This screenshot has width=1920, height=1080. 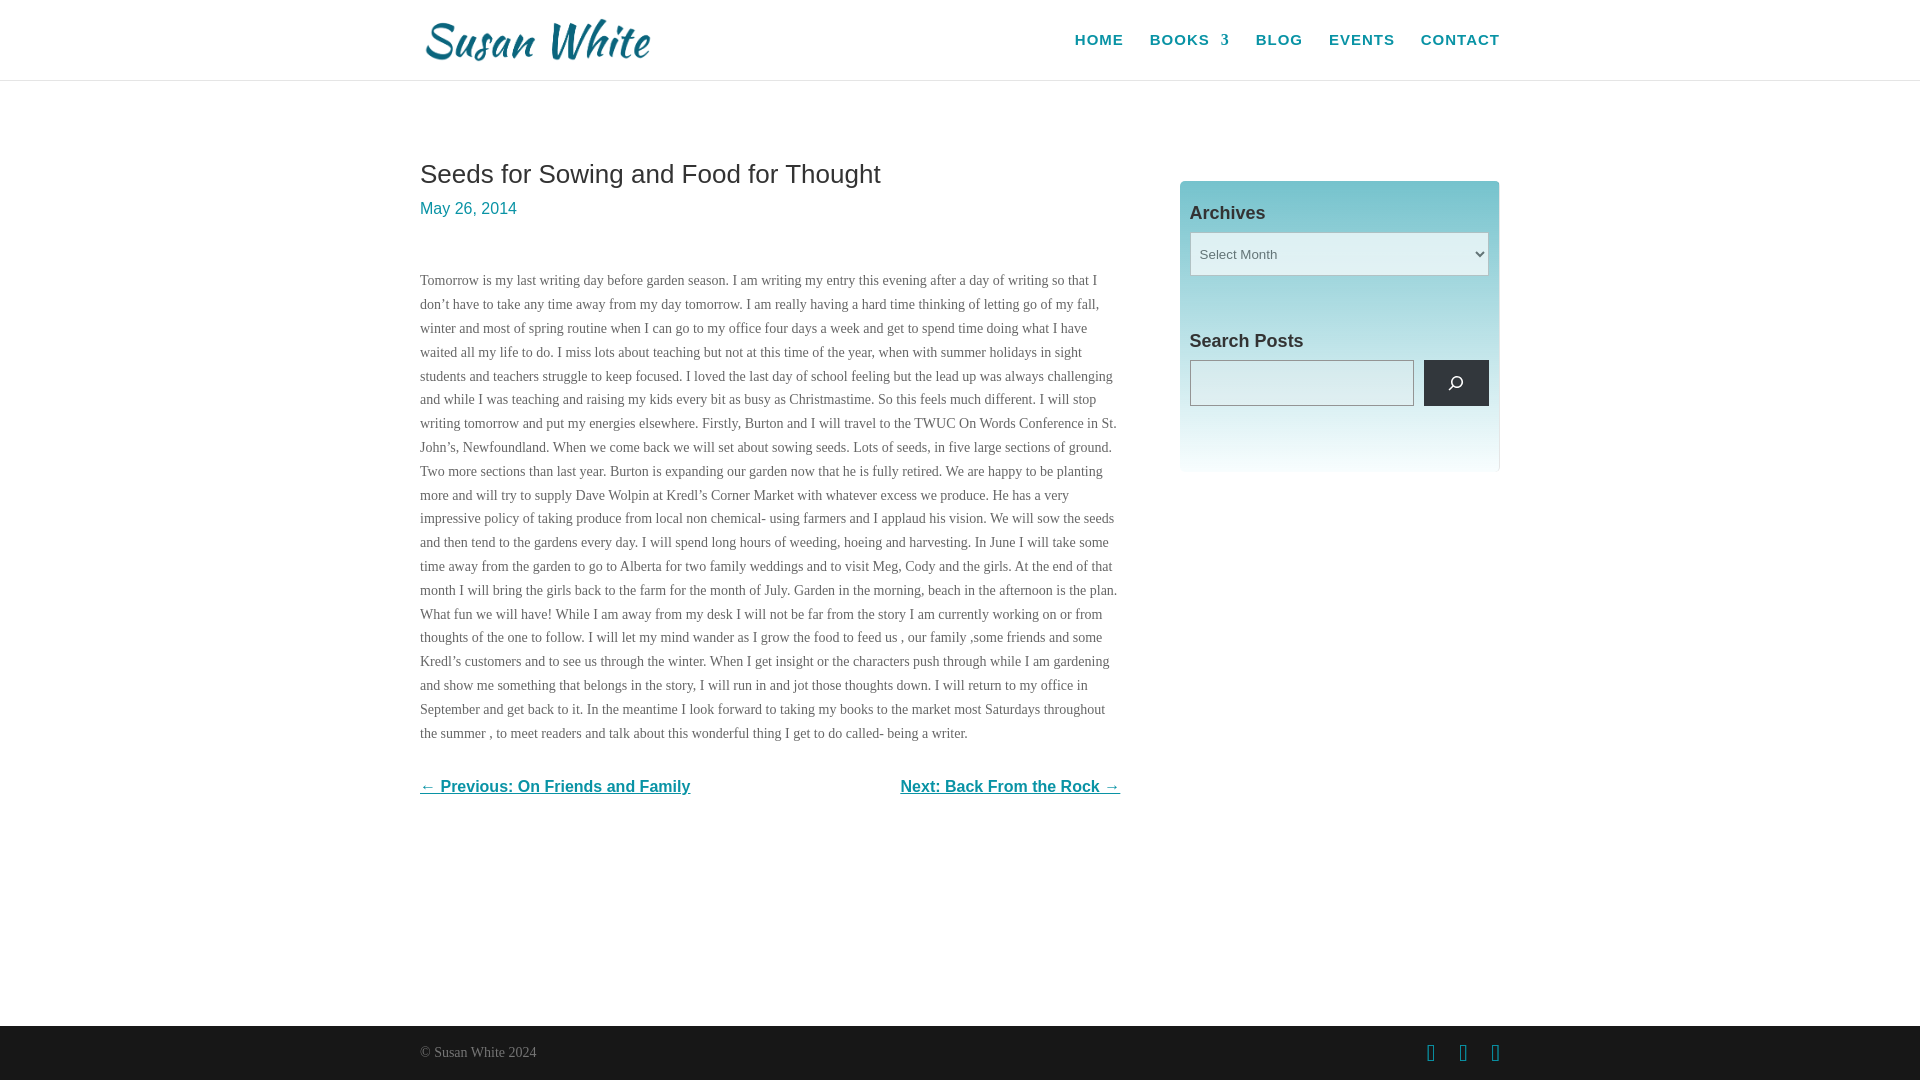 What do you see at coordinates (1460, 56) in the screenshot?
I see `CONTACT` at bounding box center [1460, 56].